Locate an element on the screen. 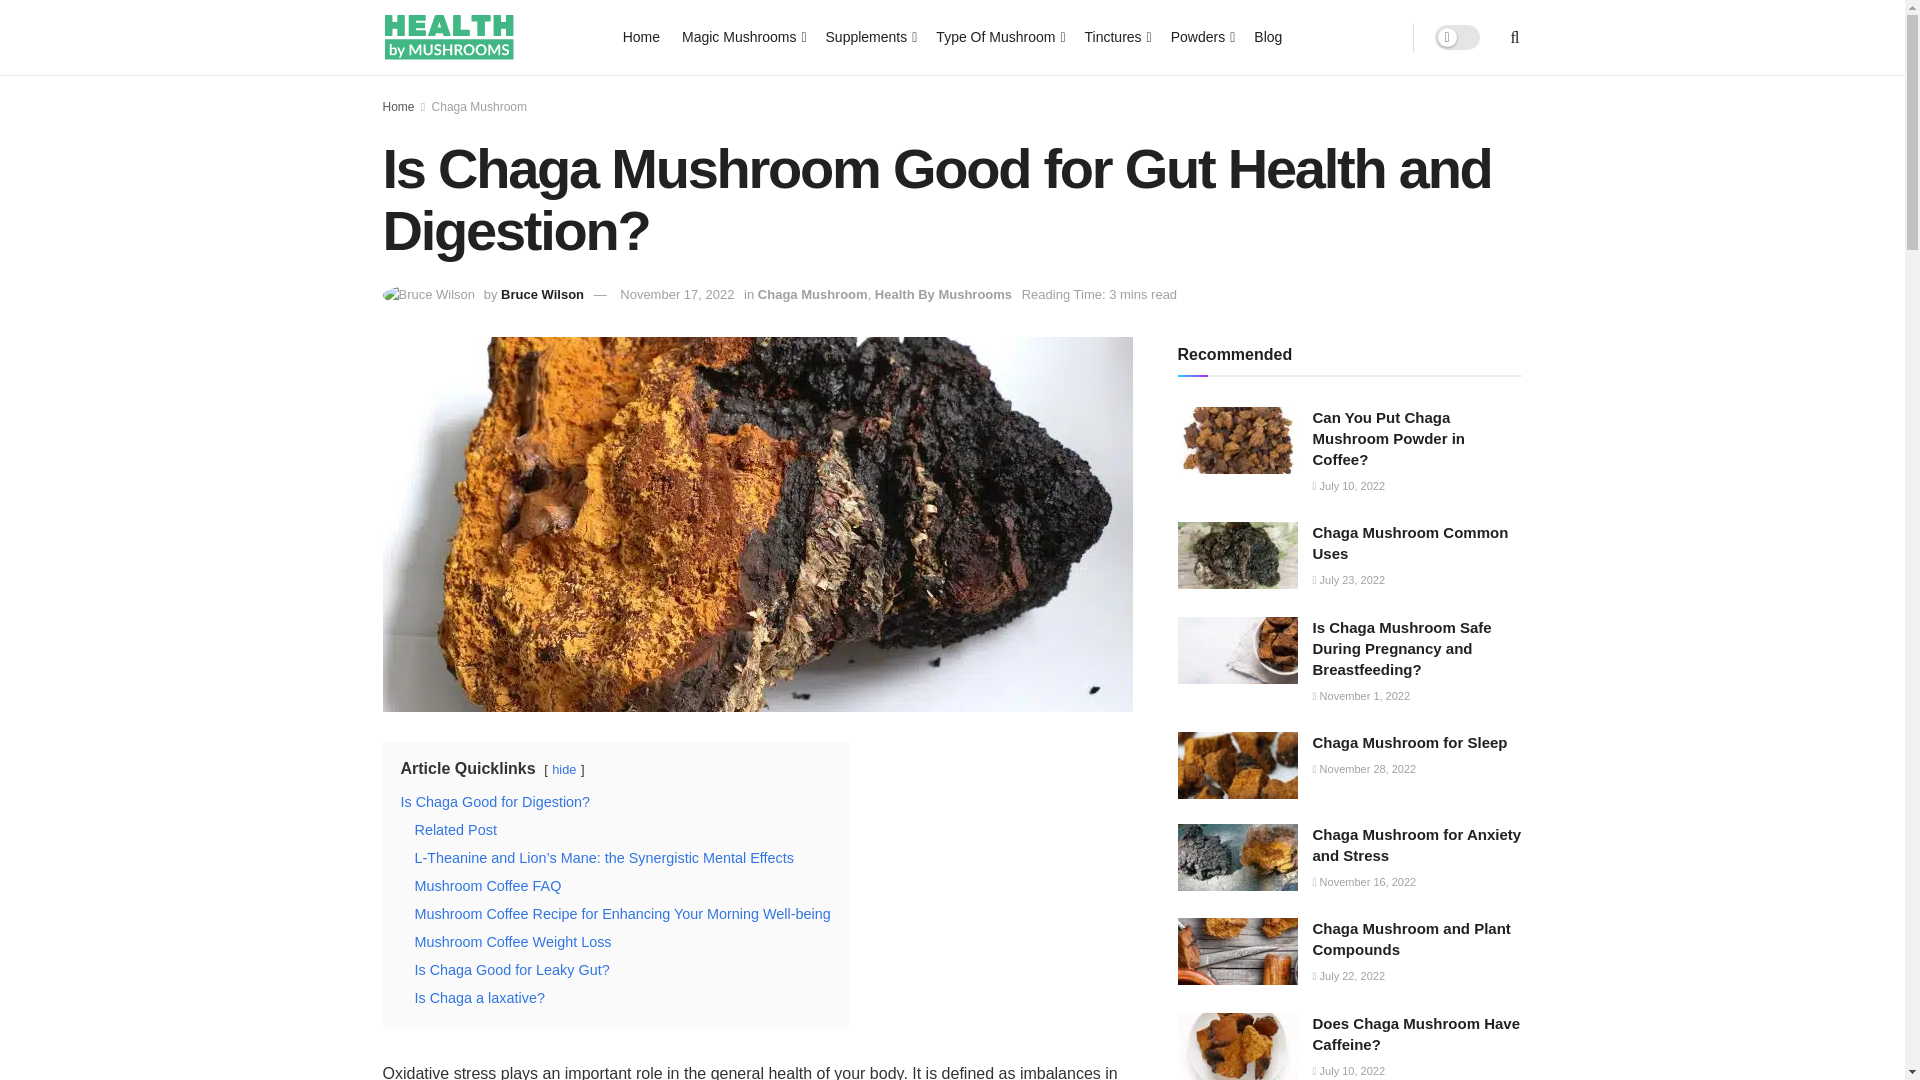 The height and width of the screenshot is (1080, 1920). Home is located at coordinates (641, 36).